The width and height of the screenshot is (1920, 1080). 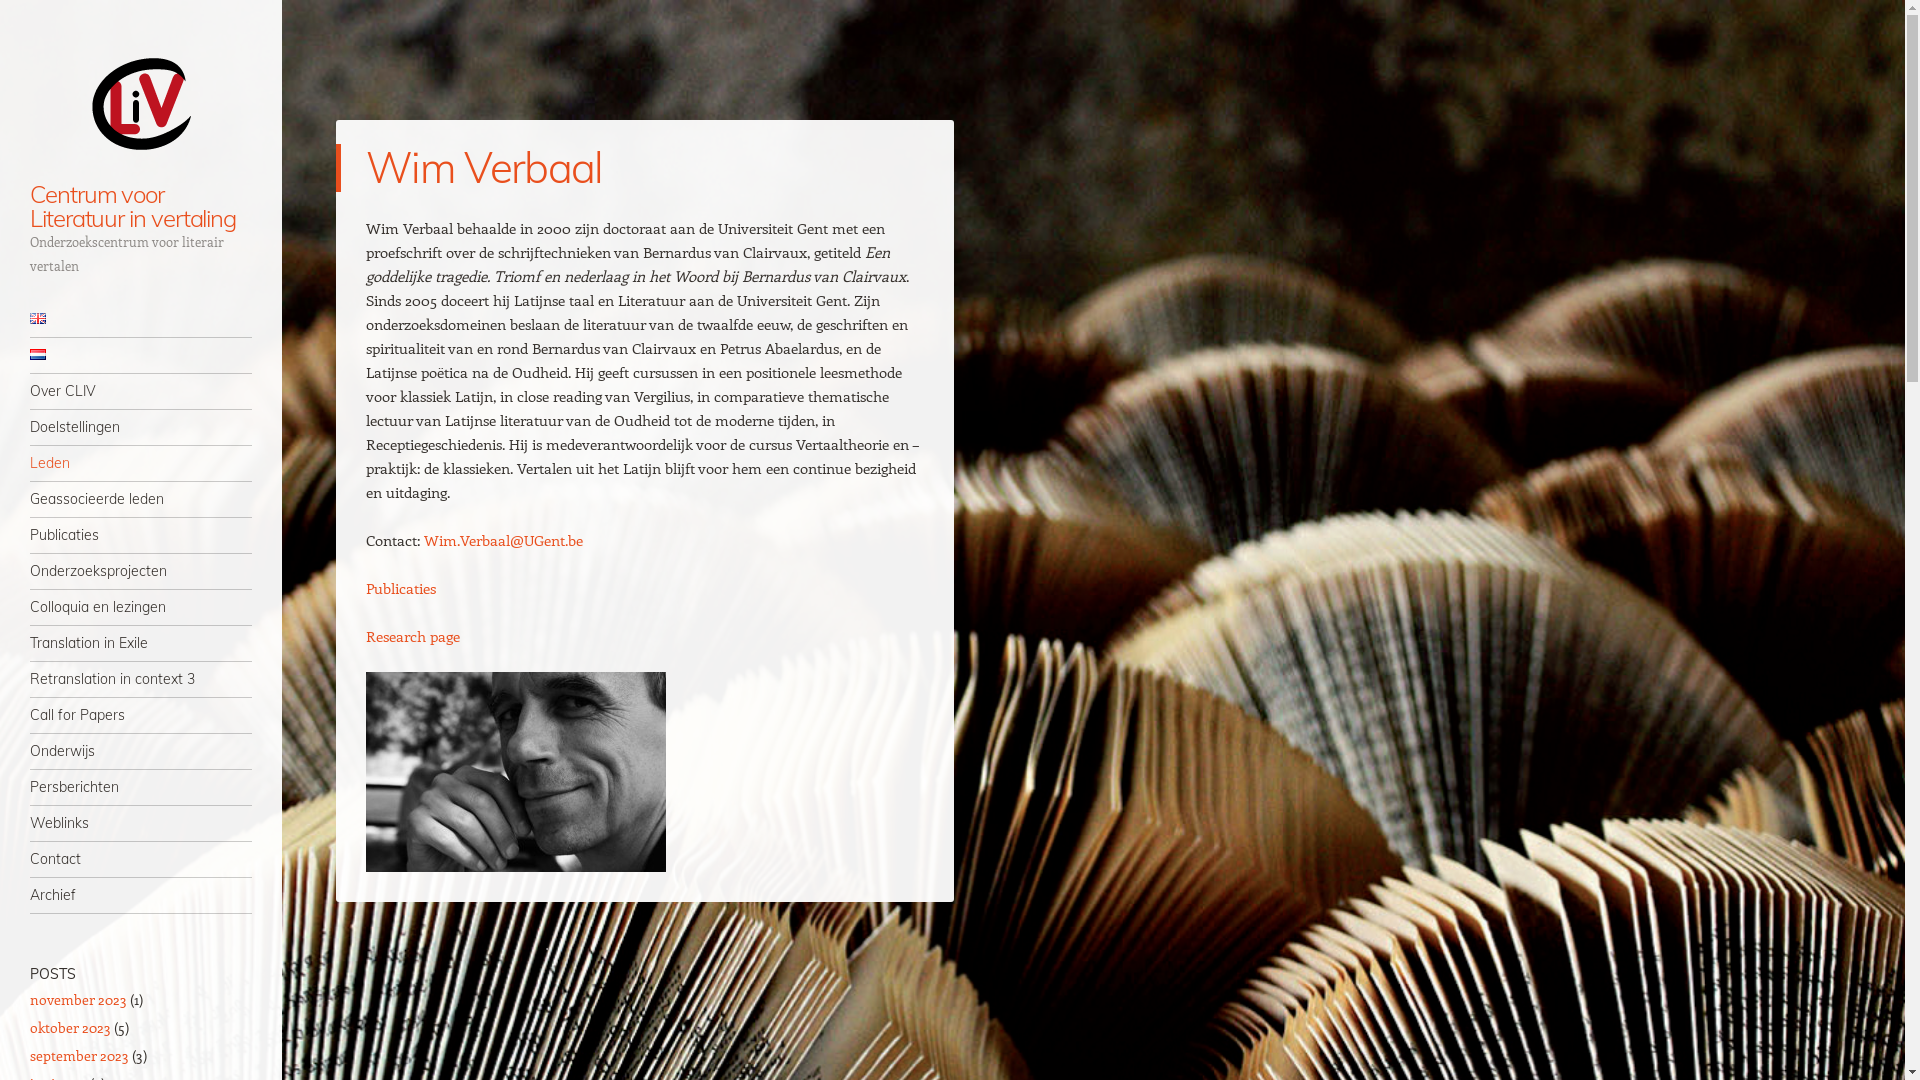 What do you see at coordinates (141, 428) in the screenshot?
I see `Doelstellingen` at bounding box center [141, 428].